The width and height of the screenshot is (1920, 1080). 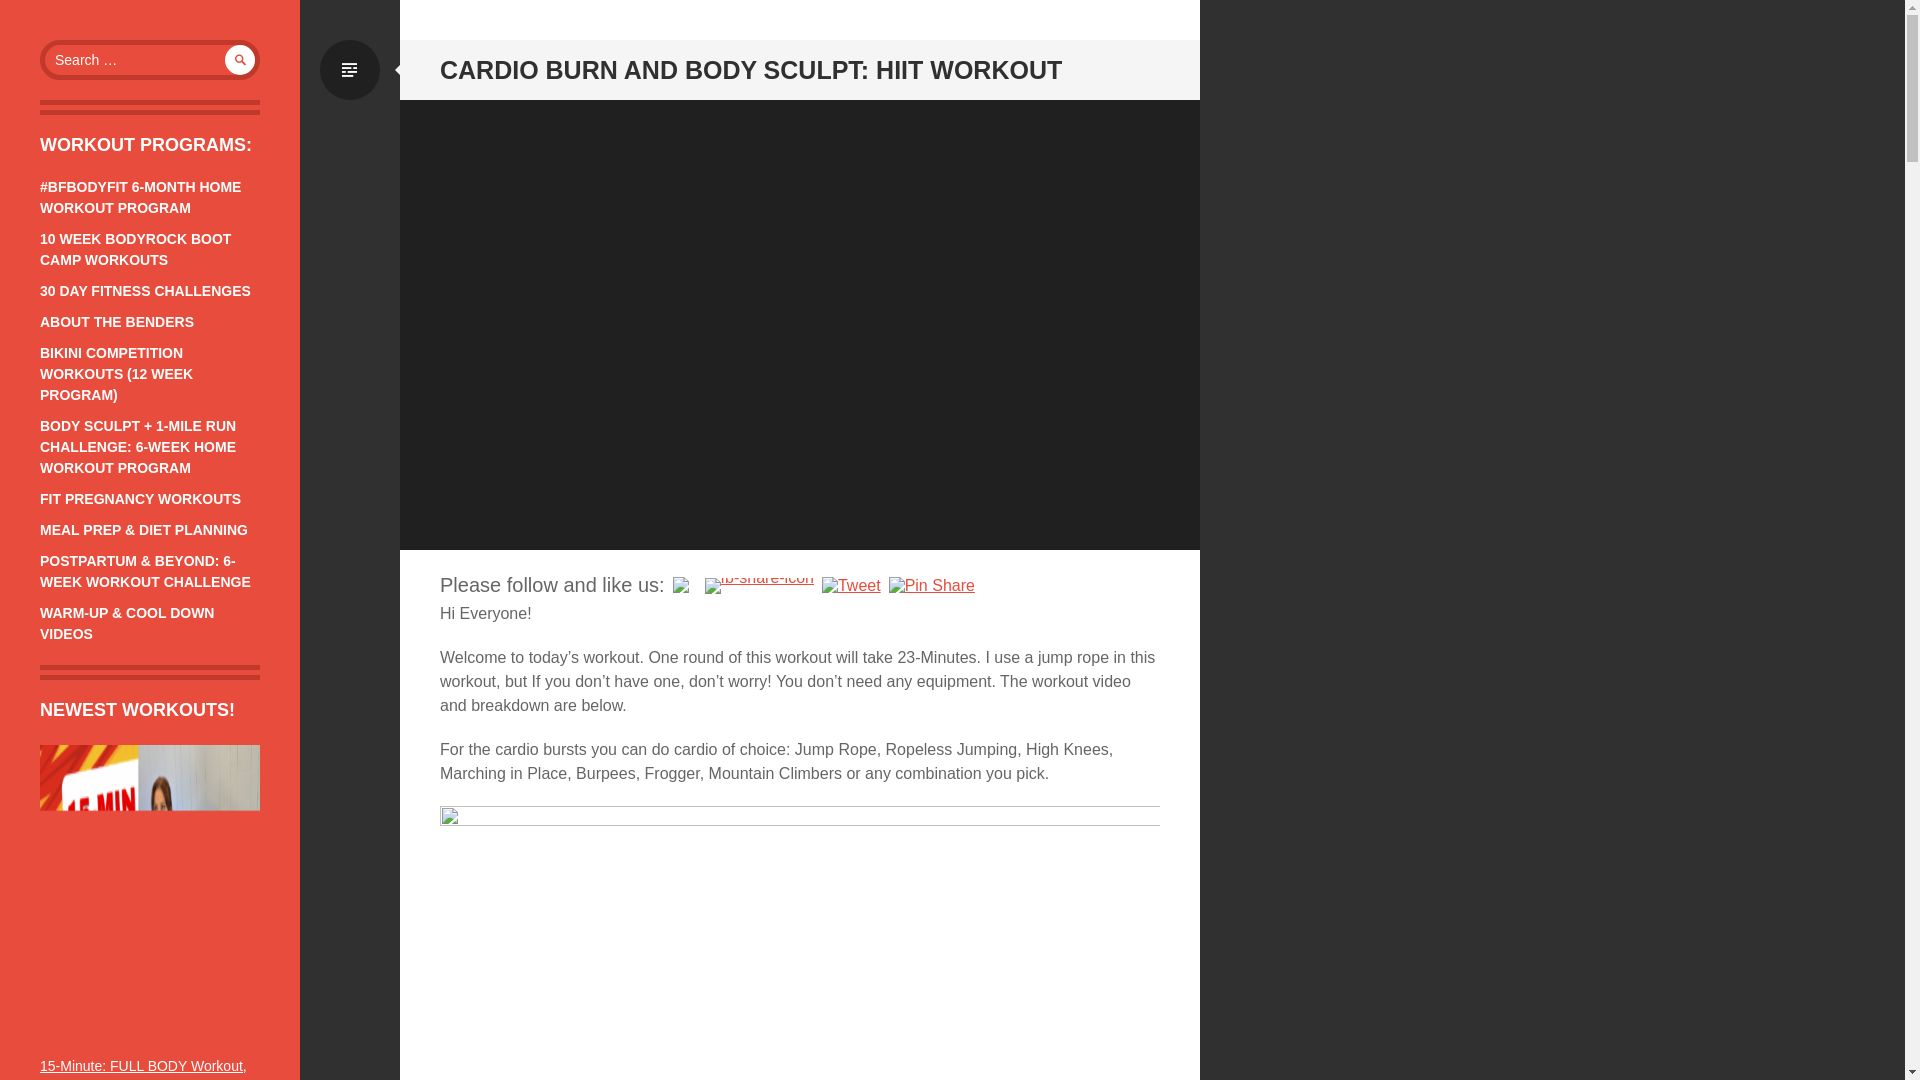 What do you see at coordinates (135, 249) in the screenshot?
I see `10 WEEK BODYROCK BOOT CAMP WORKOUTS` at bounding box center [135, 249].